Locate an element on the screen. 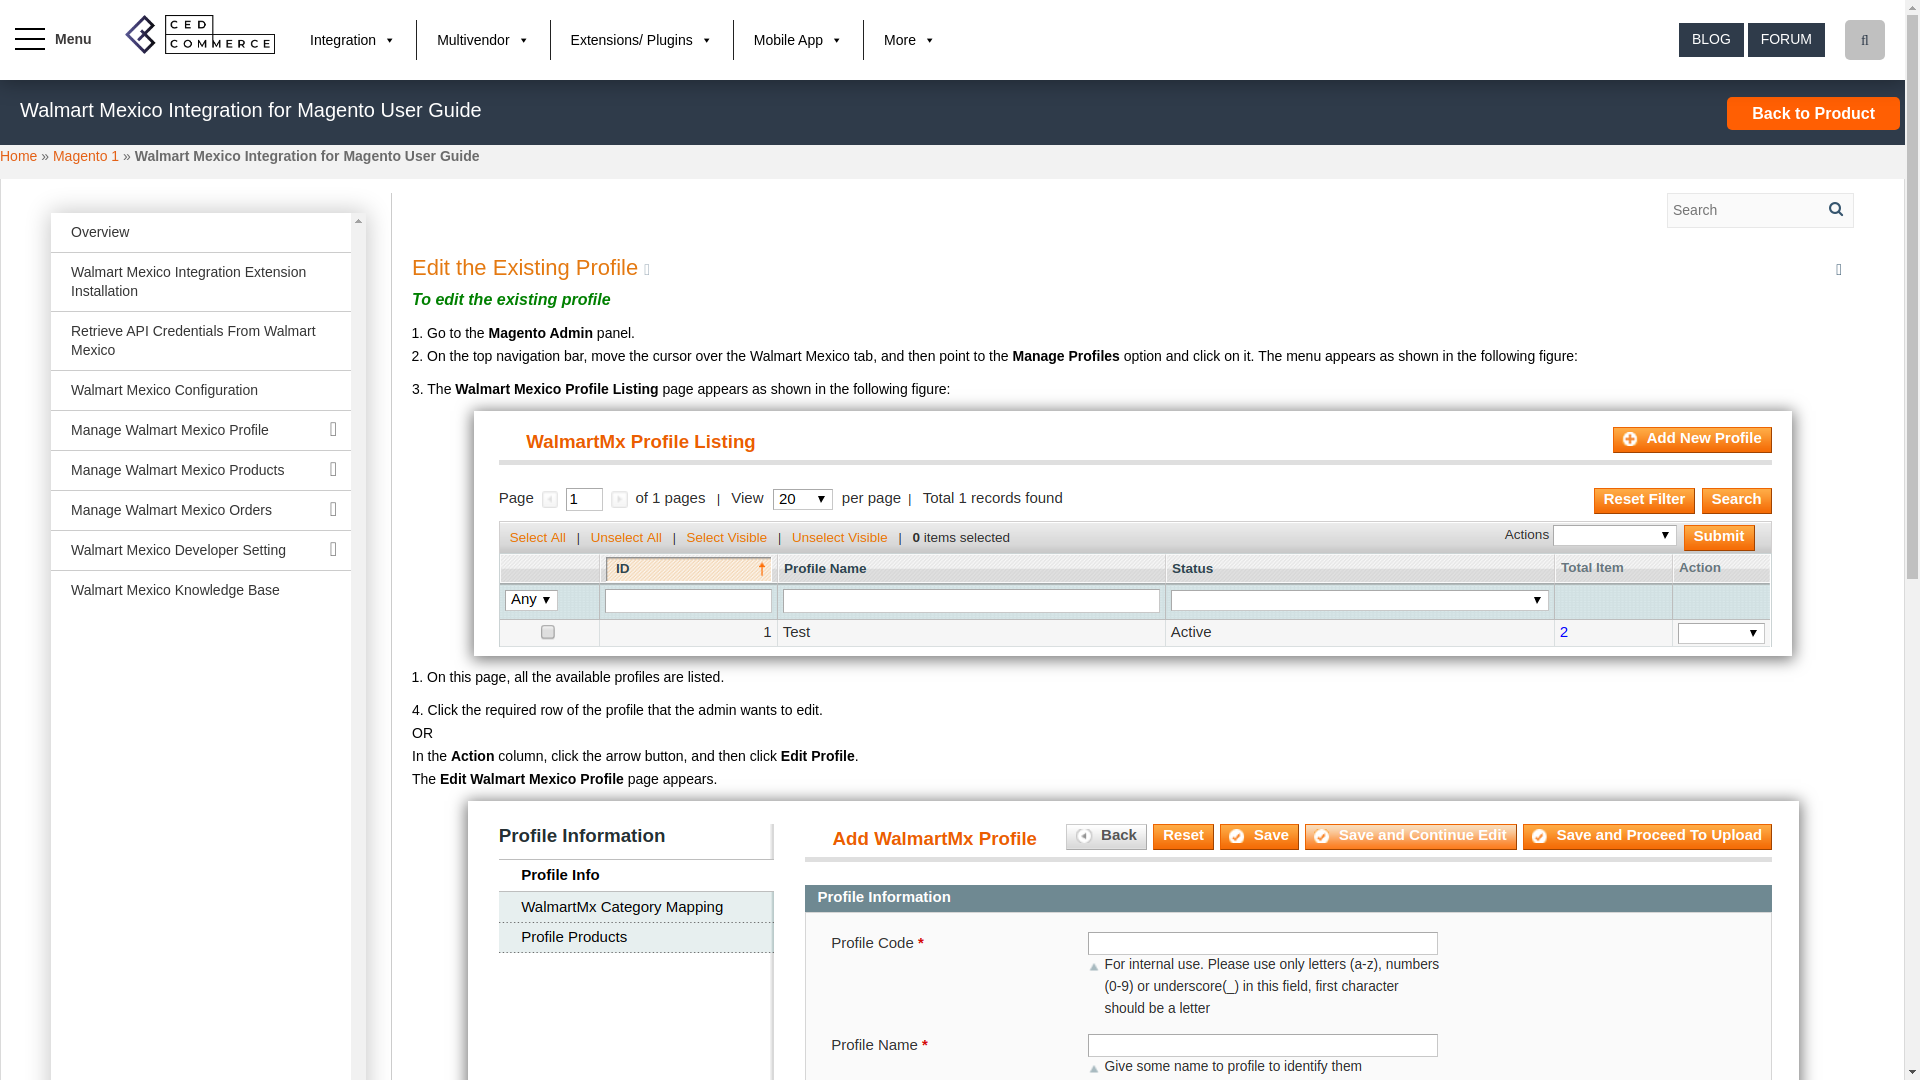  BLOG is located at coordinates (1710, 40).